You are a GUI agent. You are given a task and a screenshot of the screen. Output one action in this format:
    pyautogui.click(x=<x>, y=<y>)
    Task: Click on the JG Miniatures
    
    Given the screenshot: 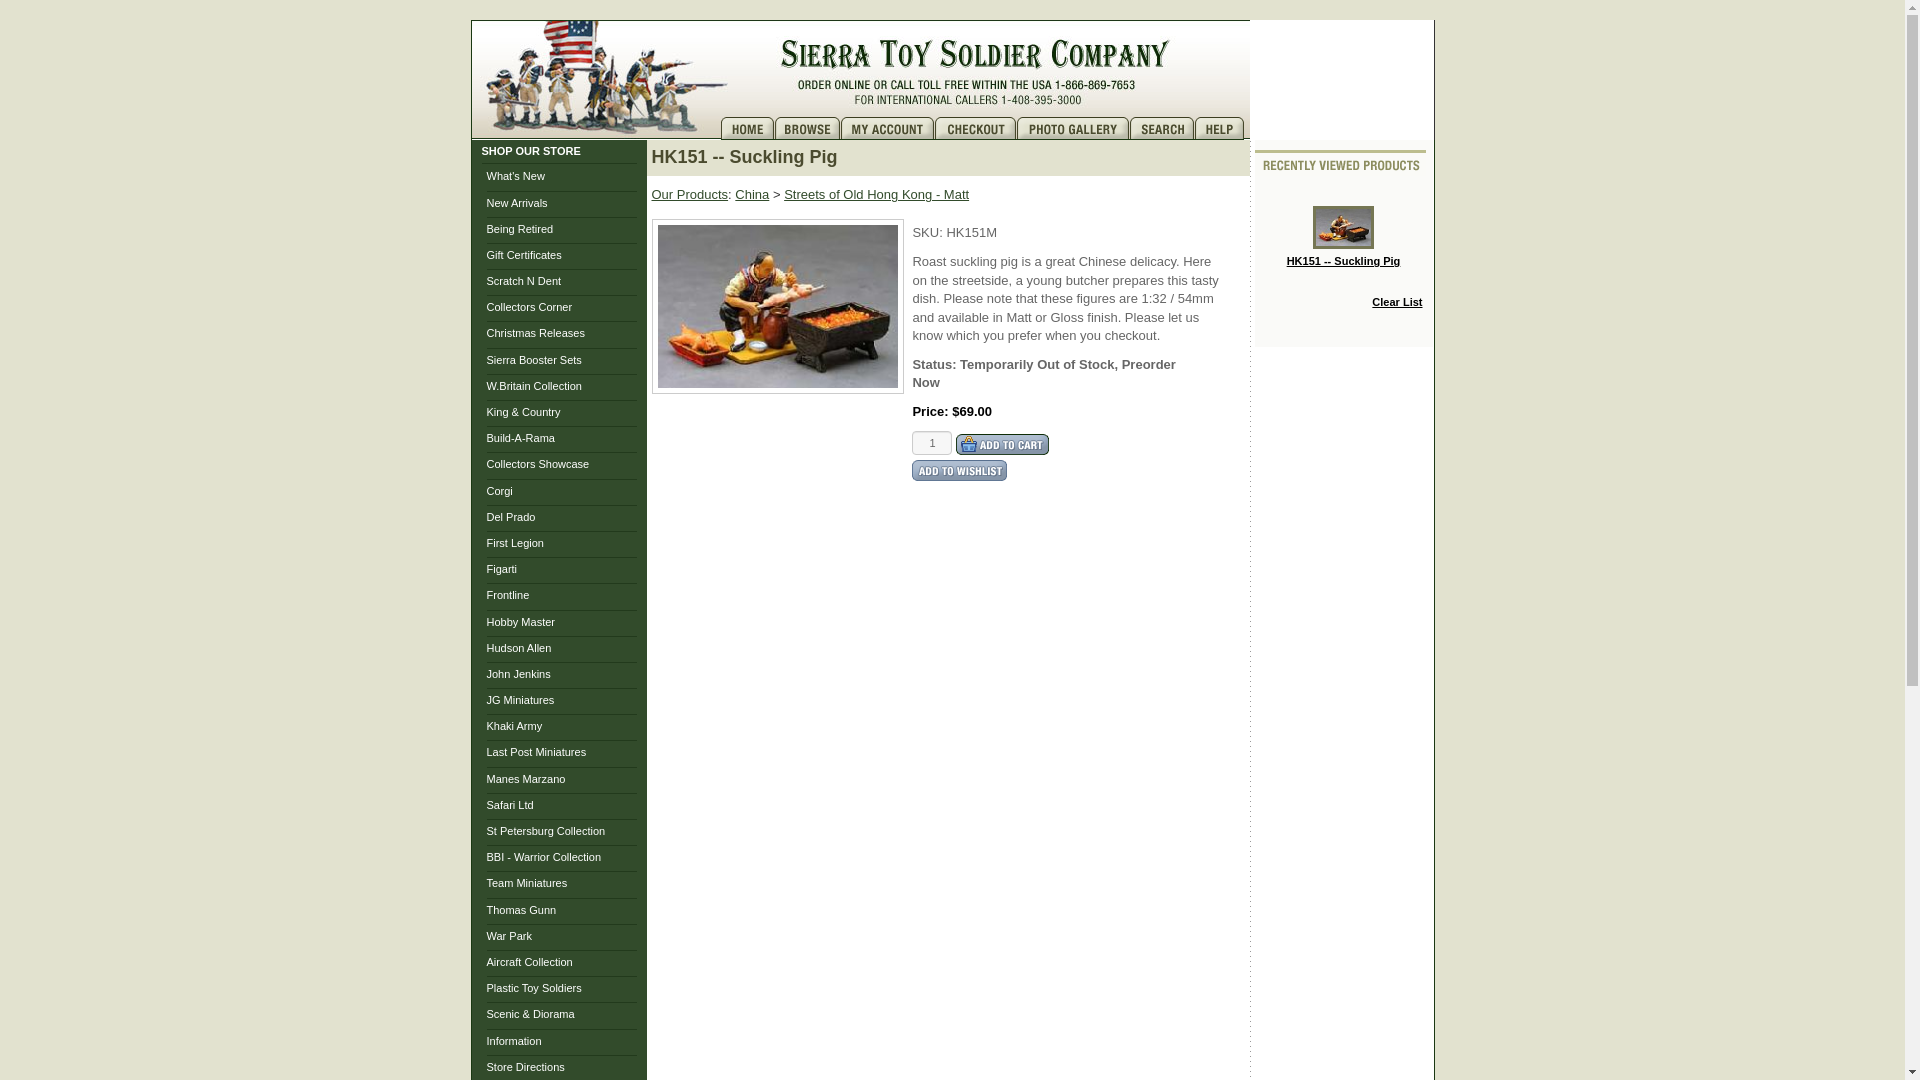 What is the action you would take?
    pyautogui.click(x=520, y=700)
    